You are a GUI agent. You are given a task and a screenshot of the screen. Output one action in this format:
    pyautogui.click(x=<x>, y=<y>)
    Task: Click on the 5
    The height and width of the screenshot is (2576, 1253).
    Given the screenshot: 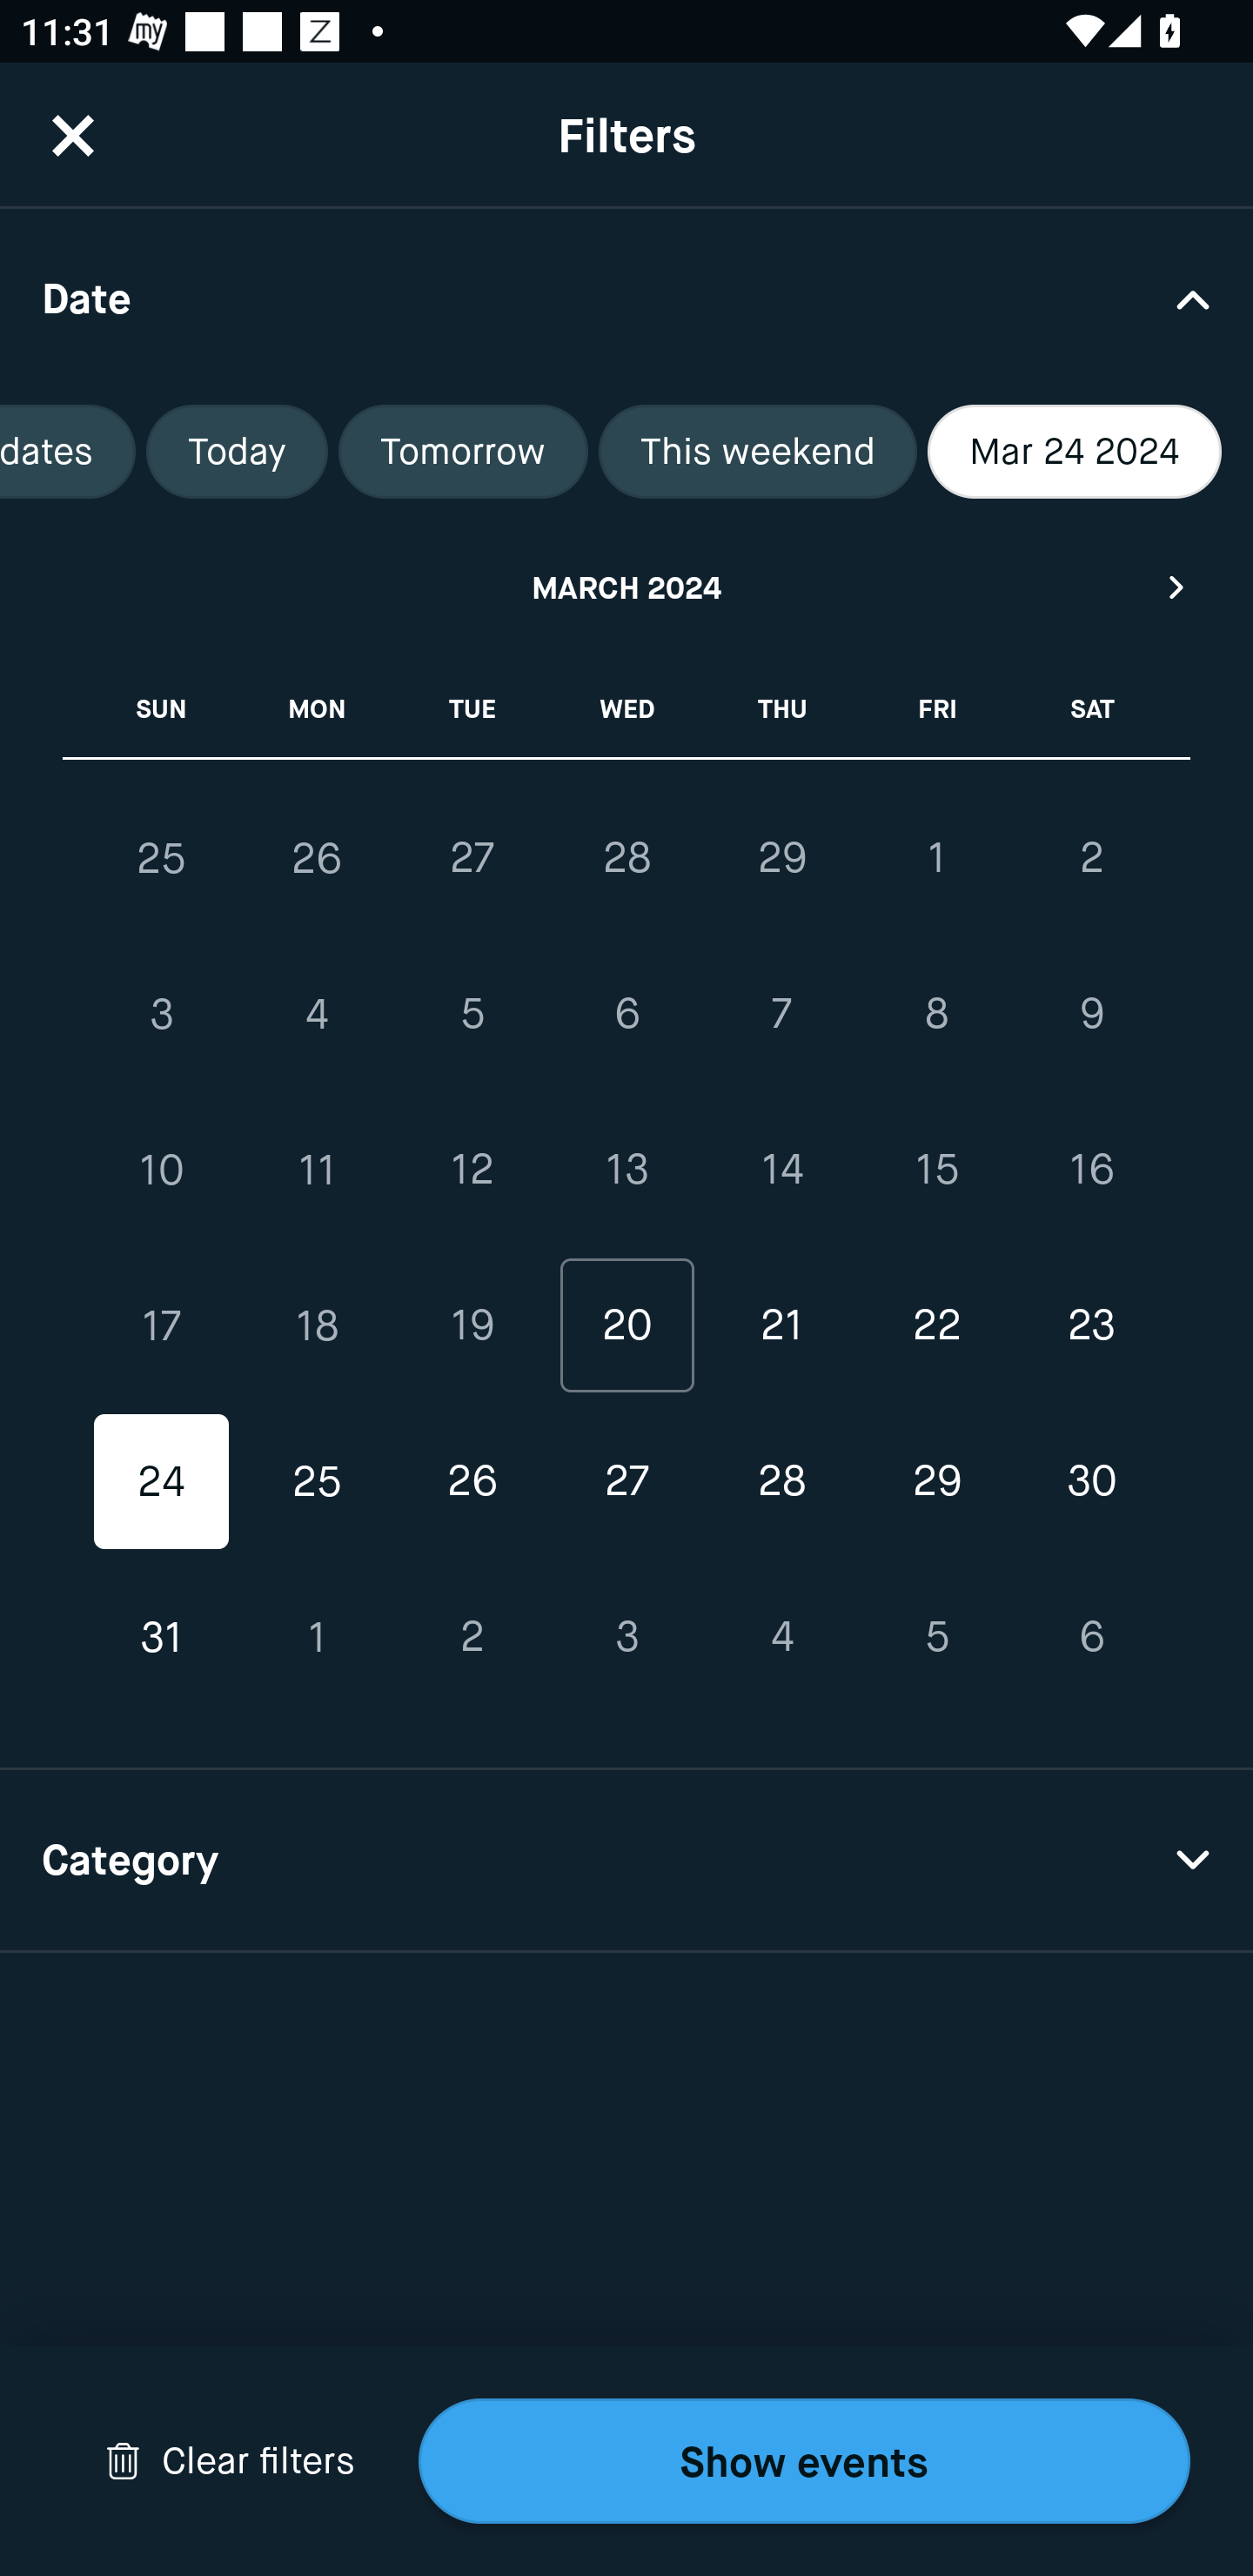 What is the action you would take?
    pyautogui.click(x=936, y=1636)
    